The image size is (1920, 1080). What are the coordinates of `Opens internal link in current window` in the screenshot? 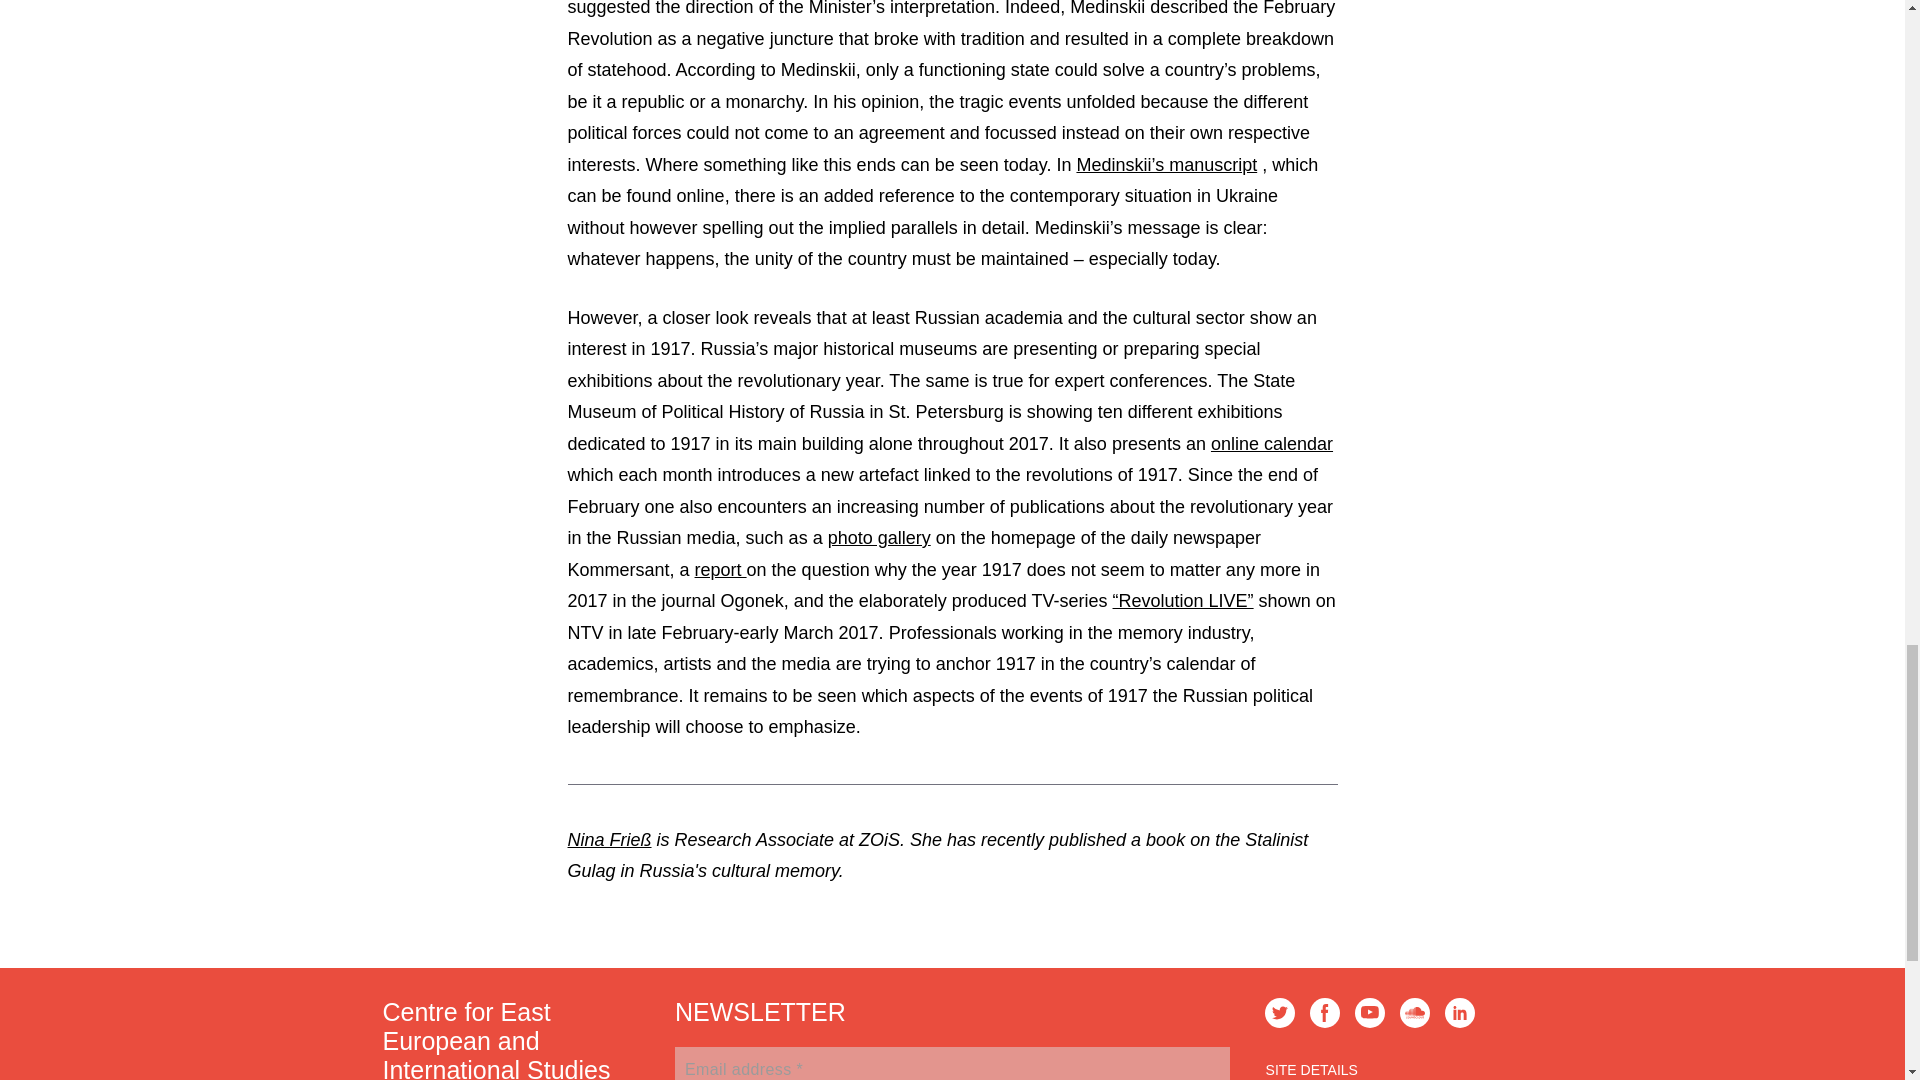 It's located at (879, 538).